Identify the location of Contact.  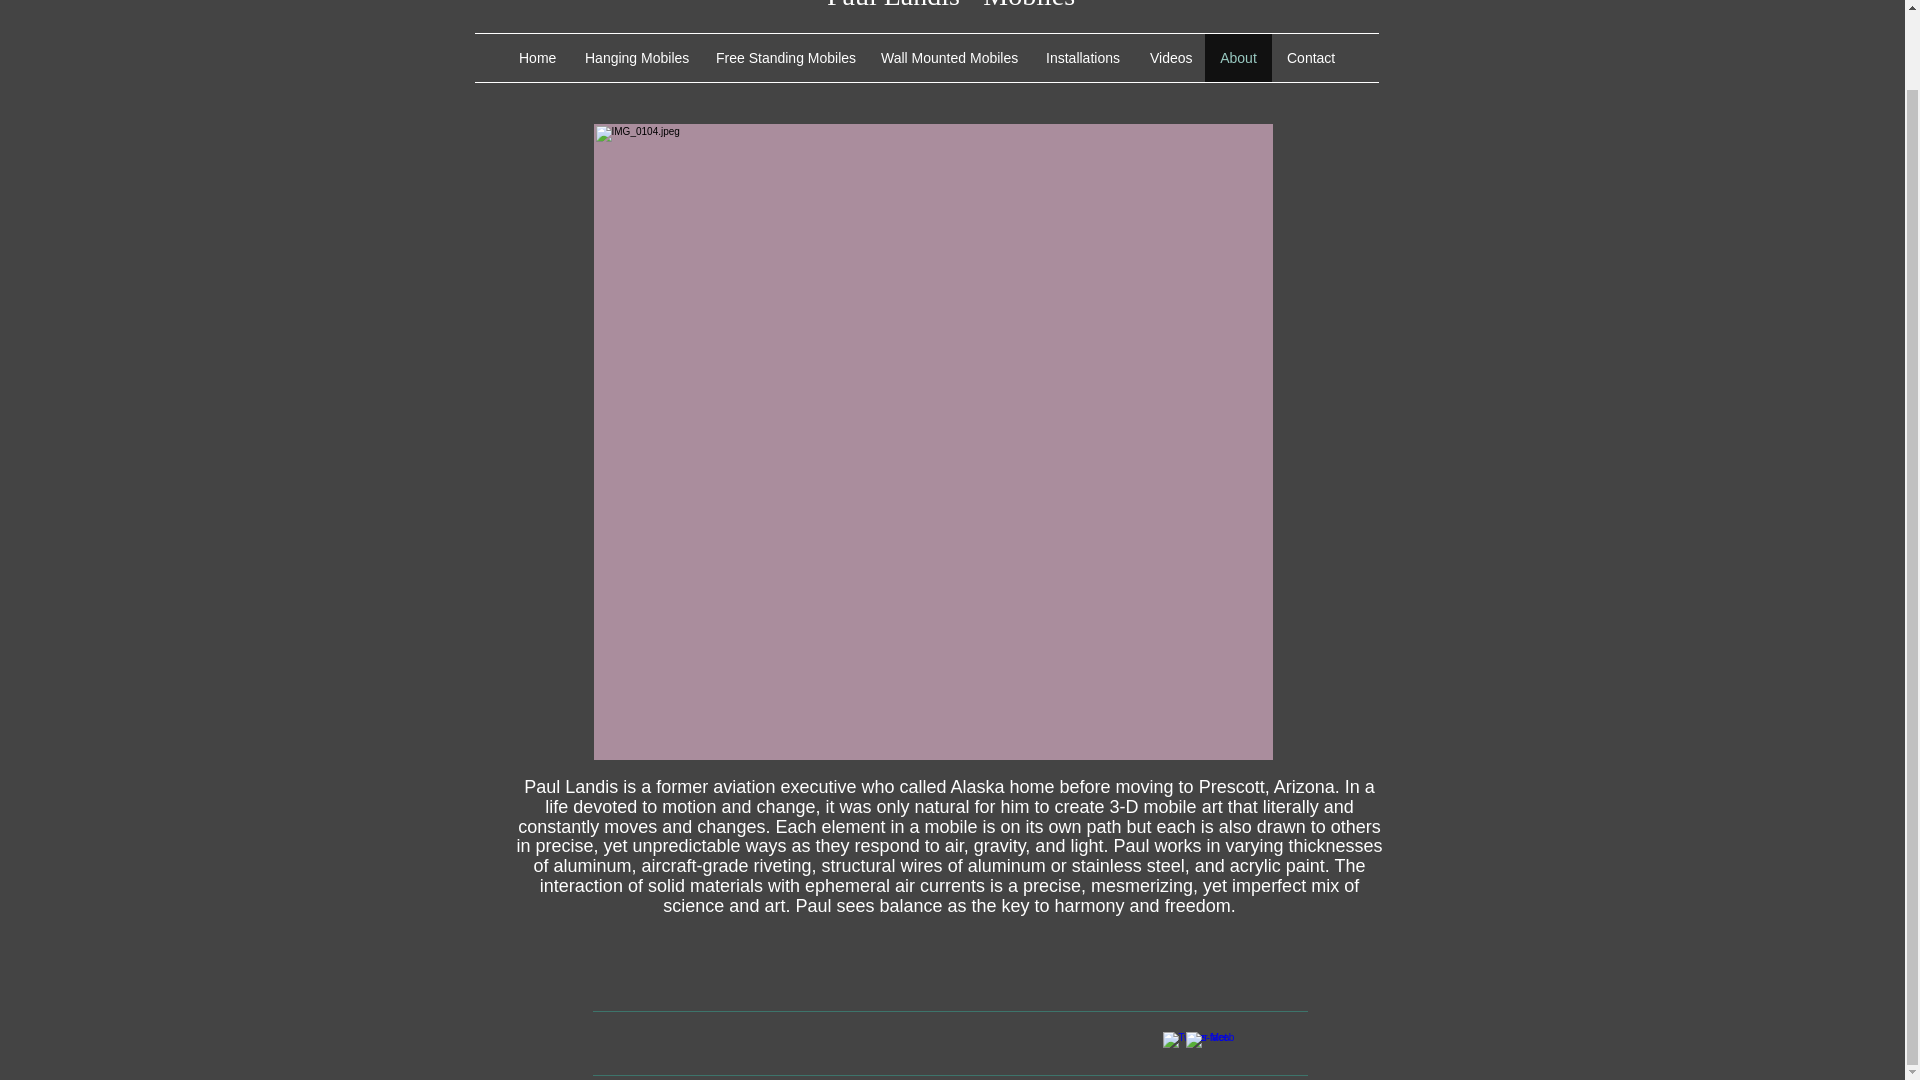
(1310, 58).